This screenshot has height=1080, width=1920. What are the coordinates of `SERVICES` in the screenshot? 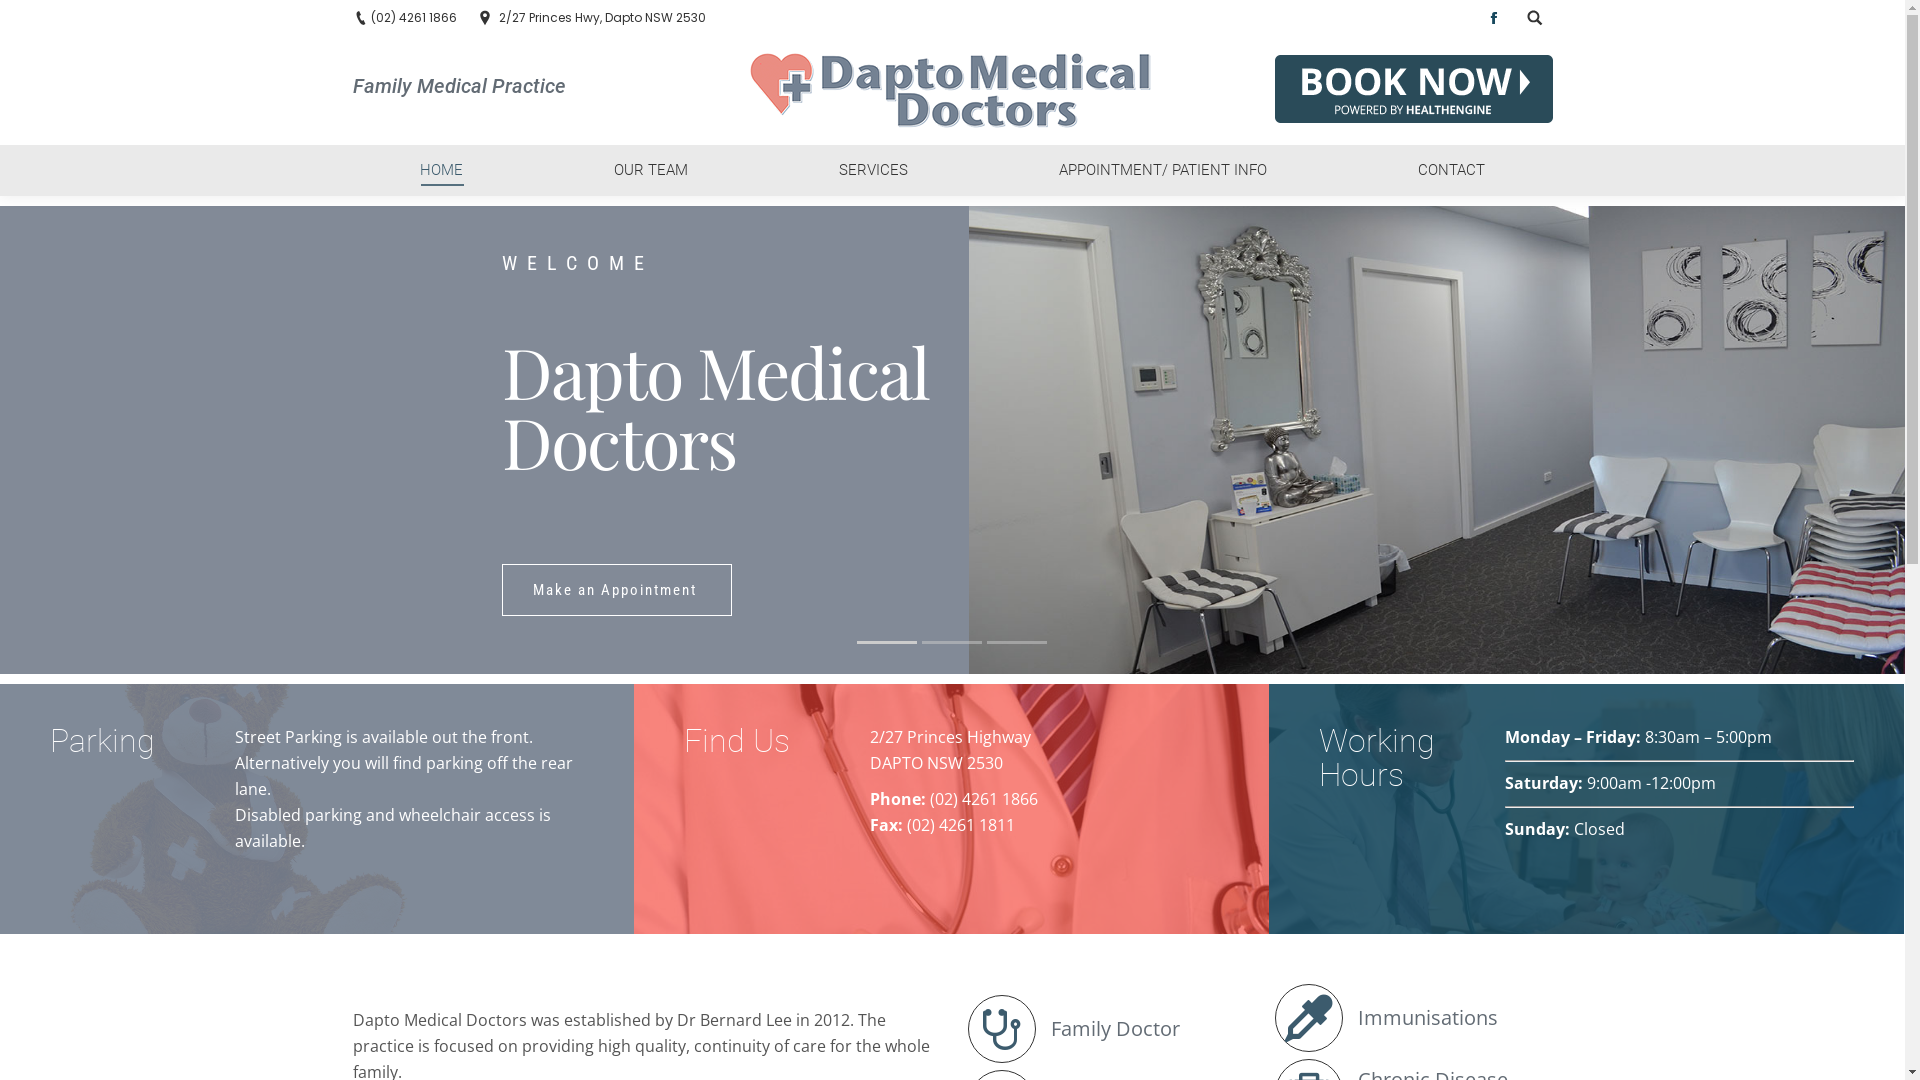 It's located at (874, 170).